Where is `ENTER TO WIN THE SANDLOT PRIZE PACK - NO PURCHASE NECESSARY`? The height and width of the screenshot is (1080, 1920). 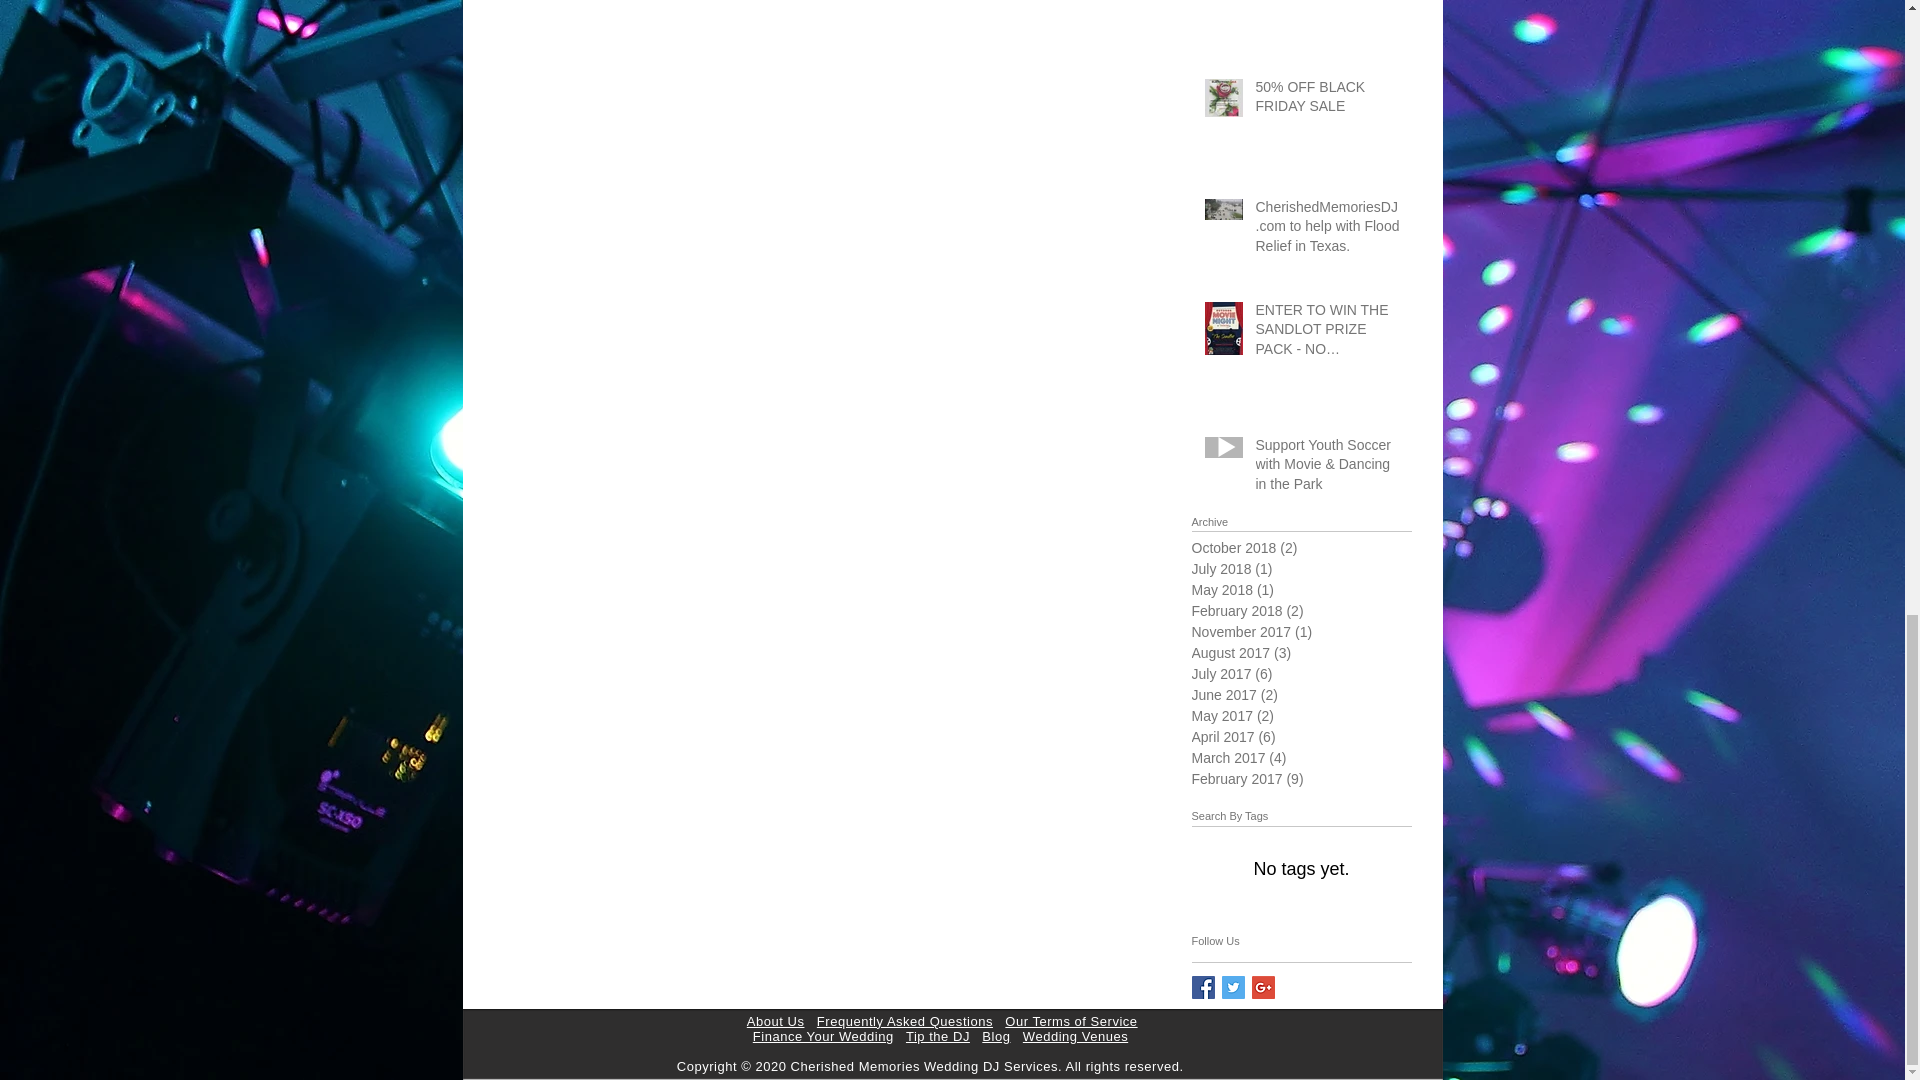 ENTER TO WIN THE SANDLOT PRIZE PACK - NO PURCHASE NECESSARY is located at coordinates (1327, 334).